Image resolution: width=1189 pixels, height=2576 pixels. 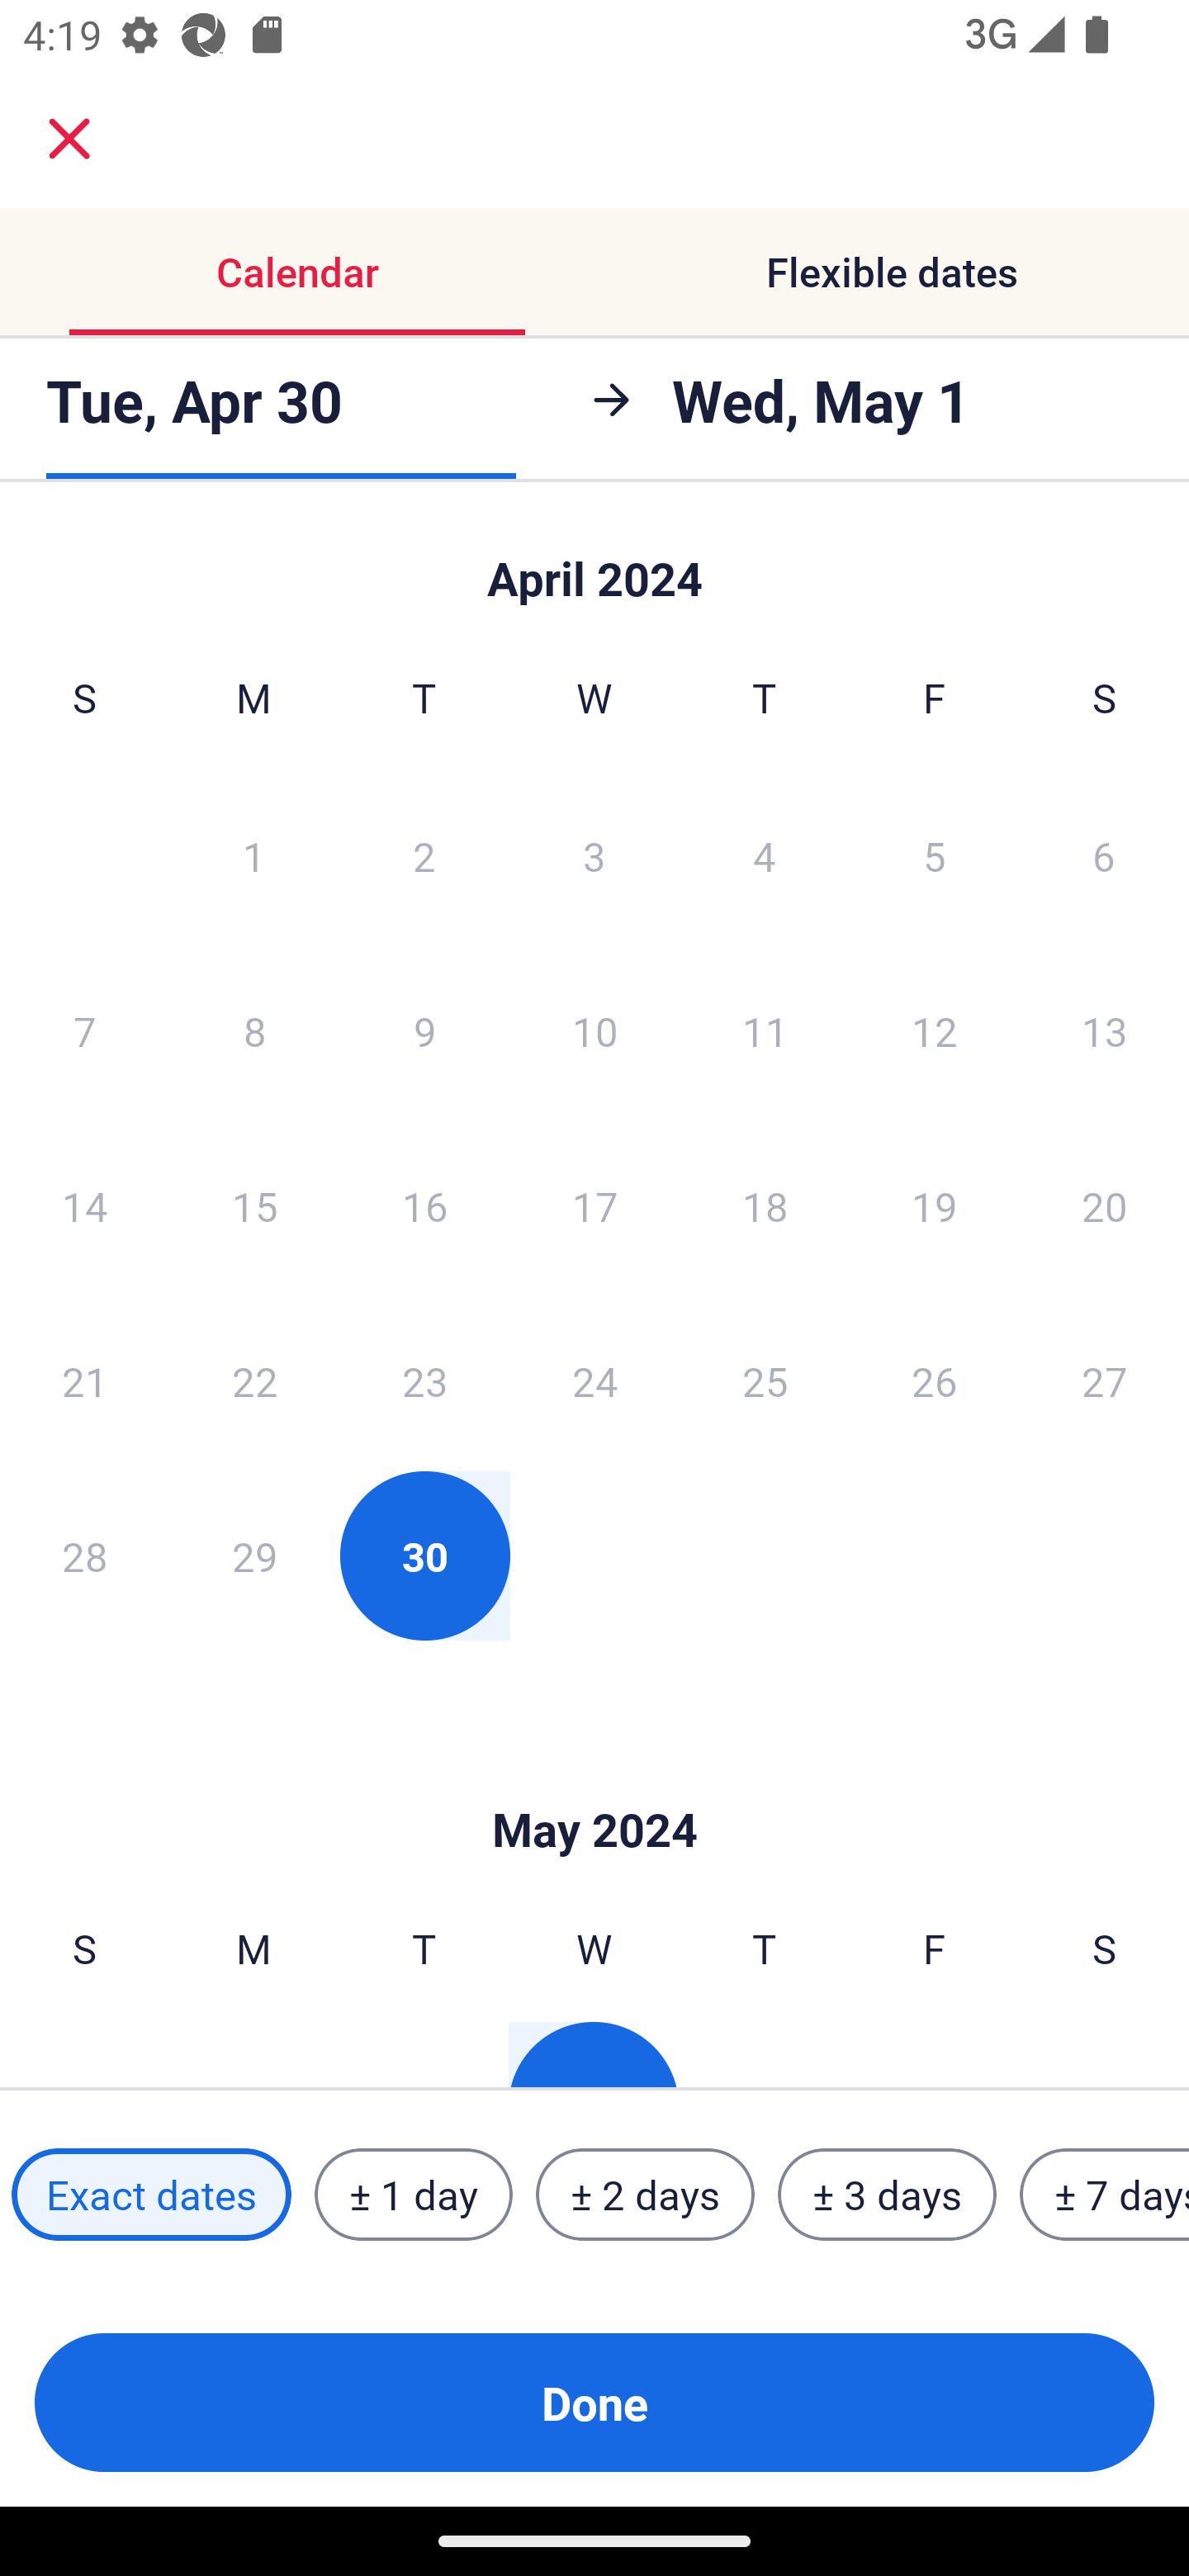 What do you see at coordinates (1105, 1205) in the screenshot?
I see `20 Saturday, April 20, 2024` at bounding box center [1105, 1205].